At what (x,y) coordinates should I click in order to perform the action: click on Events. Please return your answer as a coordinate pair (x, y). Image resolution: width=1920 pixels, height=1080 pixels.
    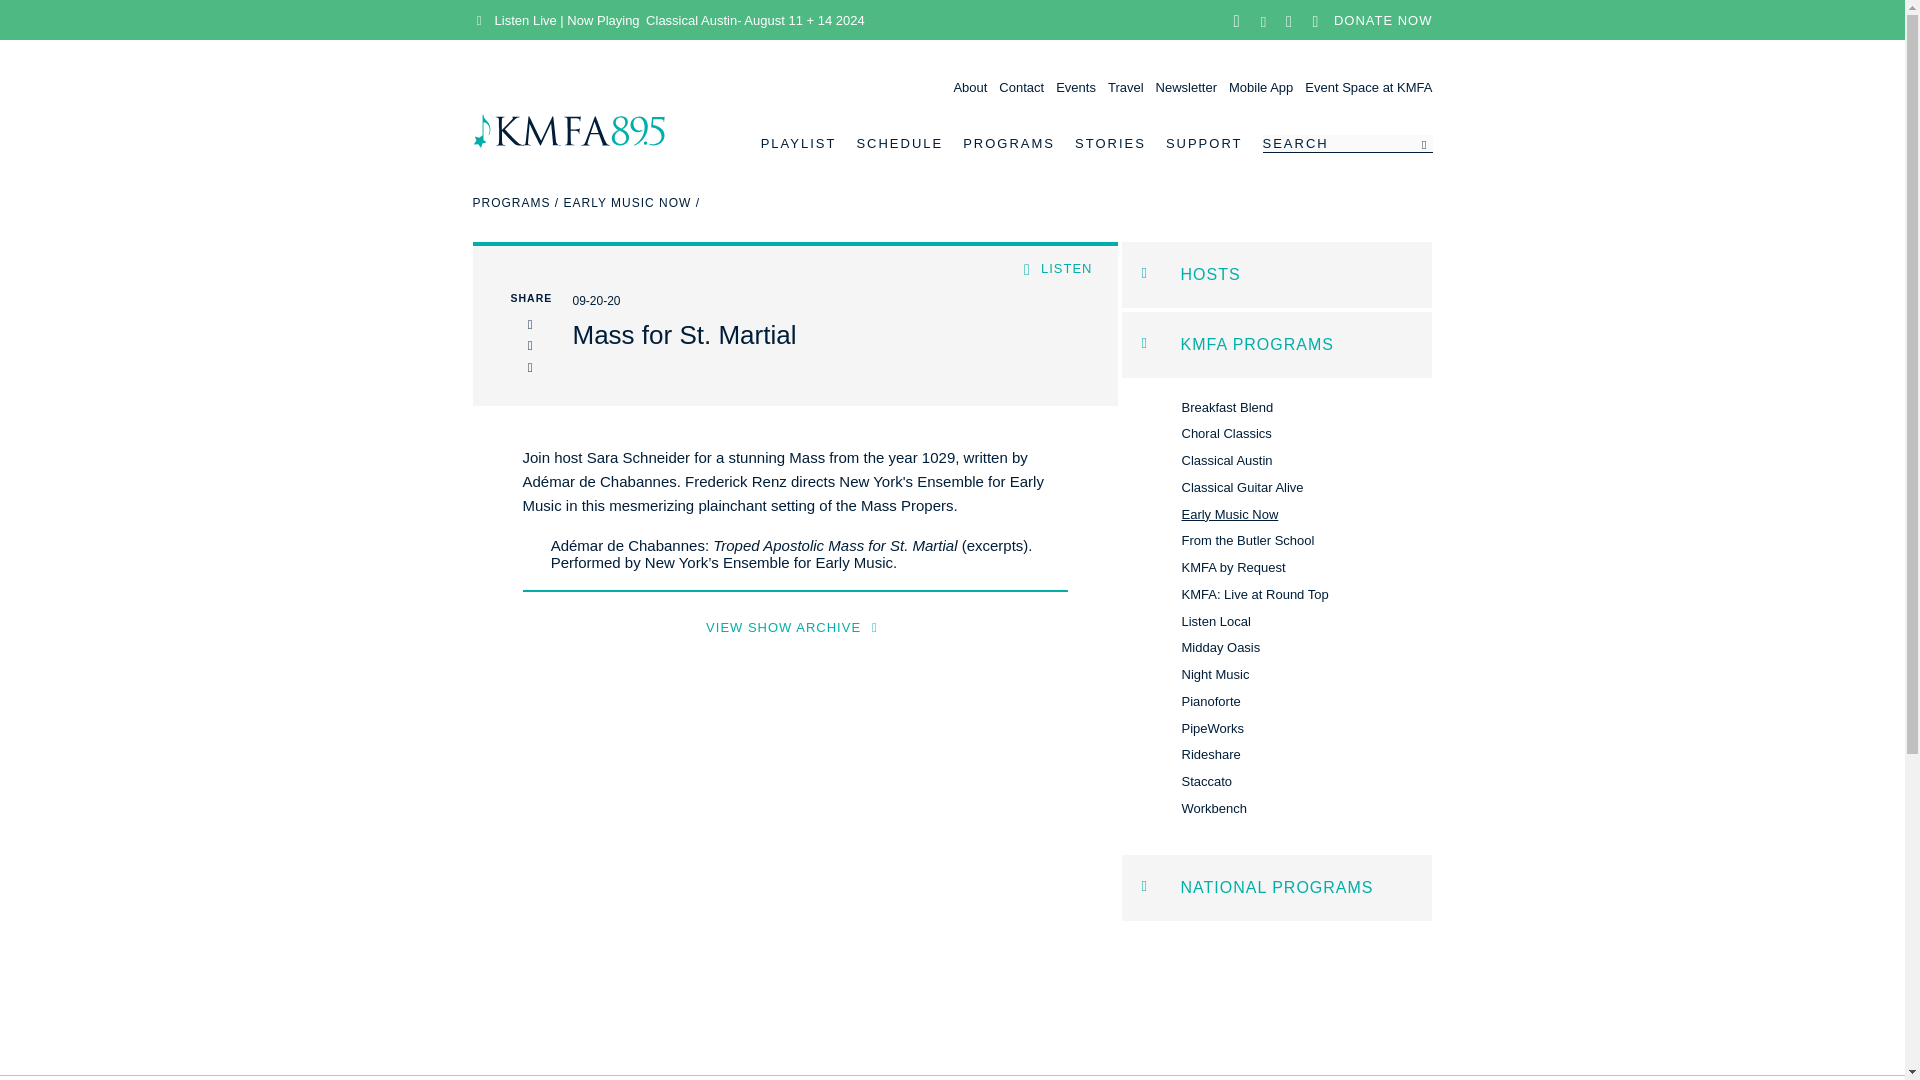
    Looking at the image, I should click on (1076, 87).